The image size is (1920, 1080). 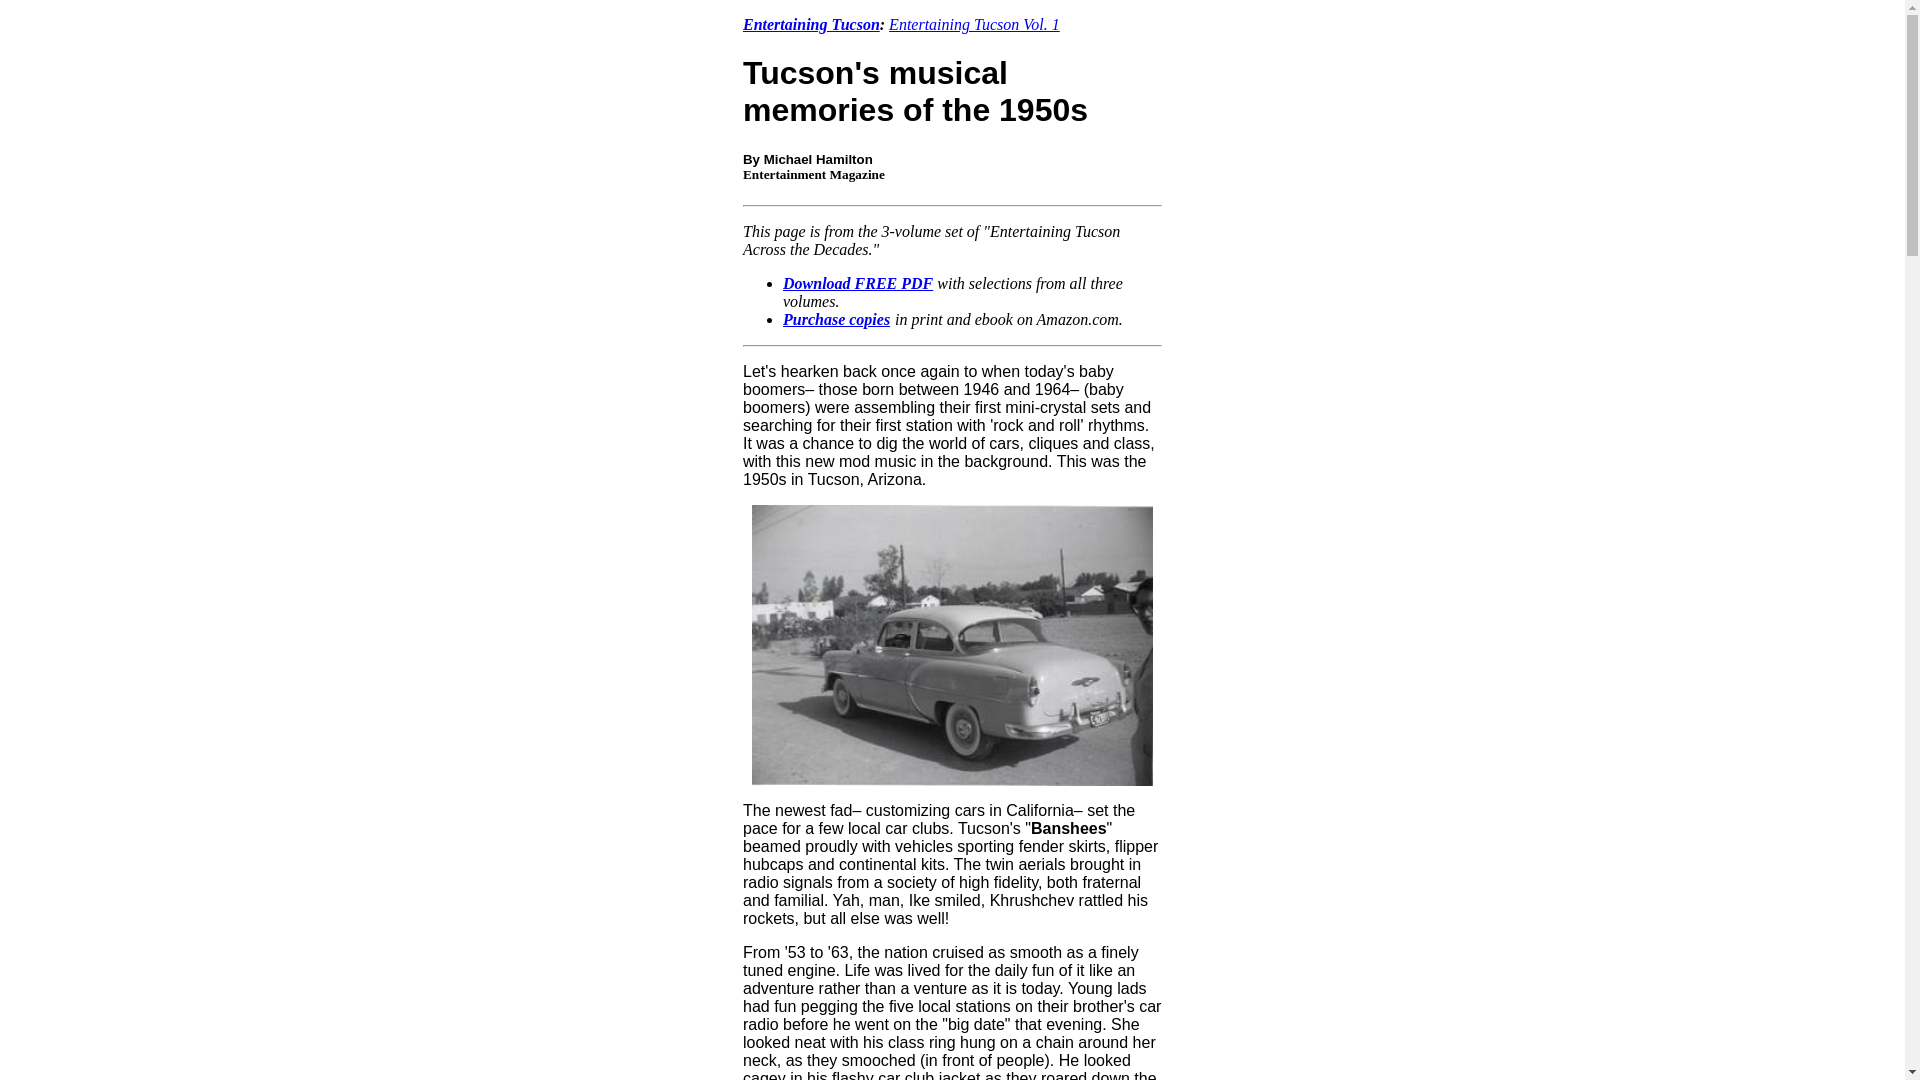 I want to click on Purchase copies, so click(x=836, y=320).